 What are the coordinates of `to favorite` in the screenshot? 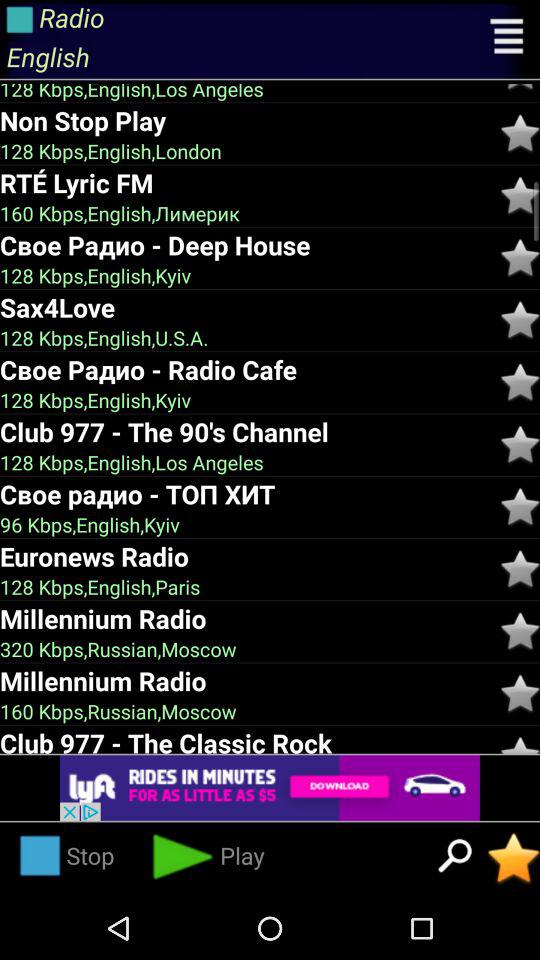 It's located at (520, 506).